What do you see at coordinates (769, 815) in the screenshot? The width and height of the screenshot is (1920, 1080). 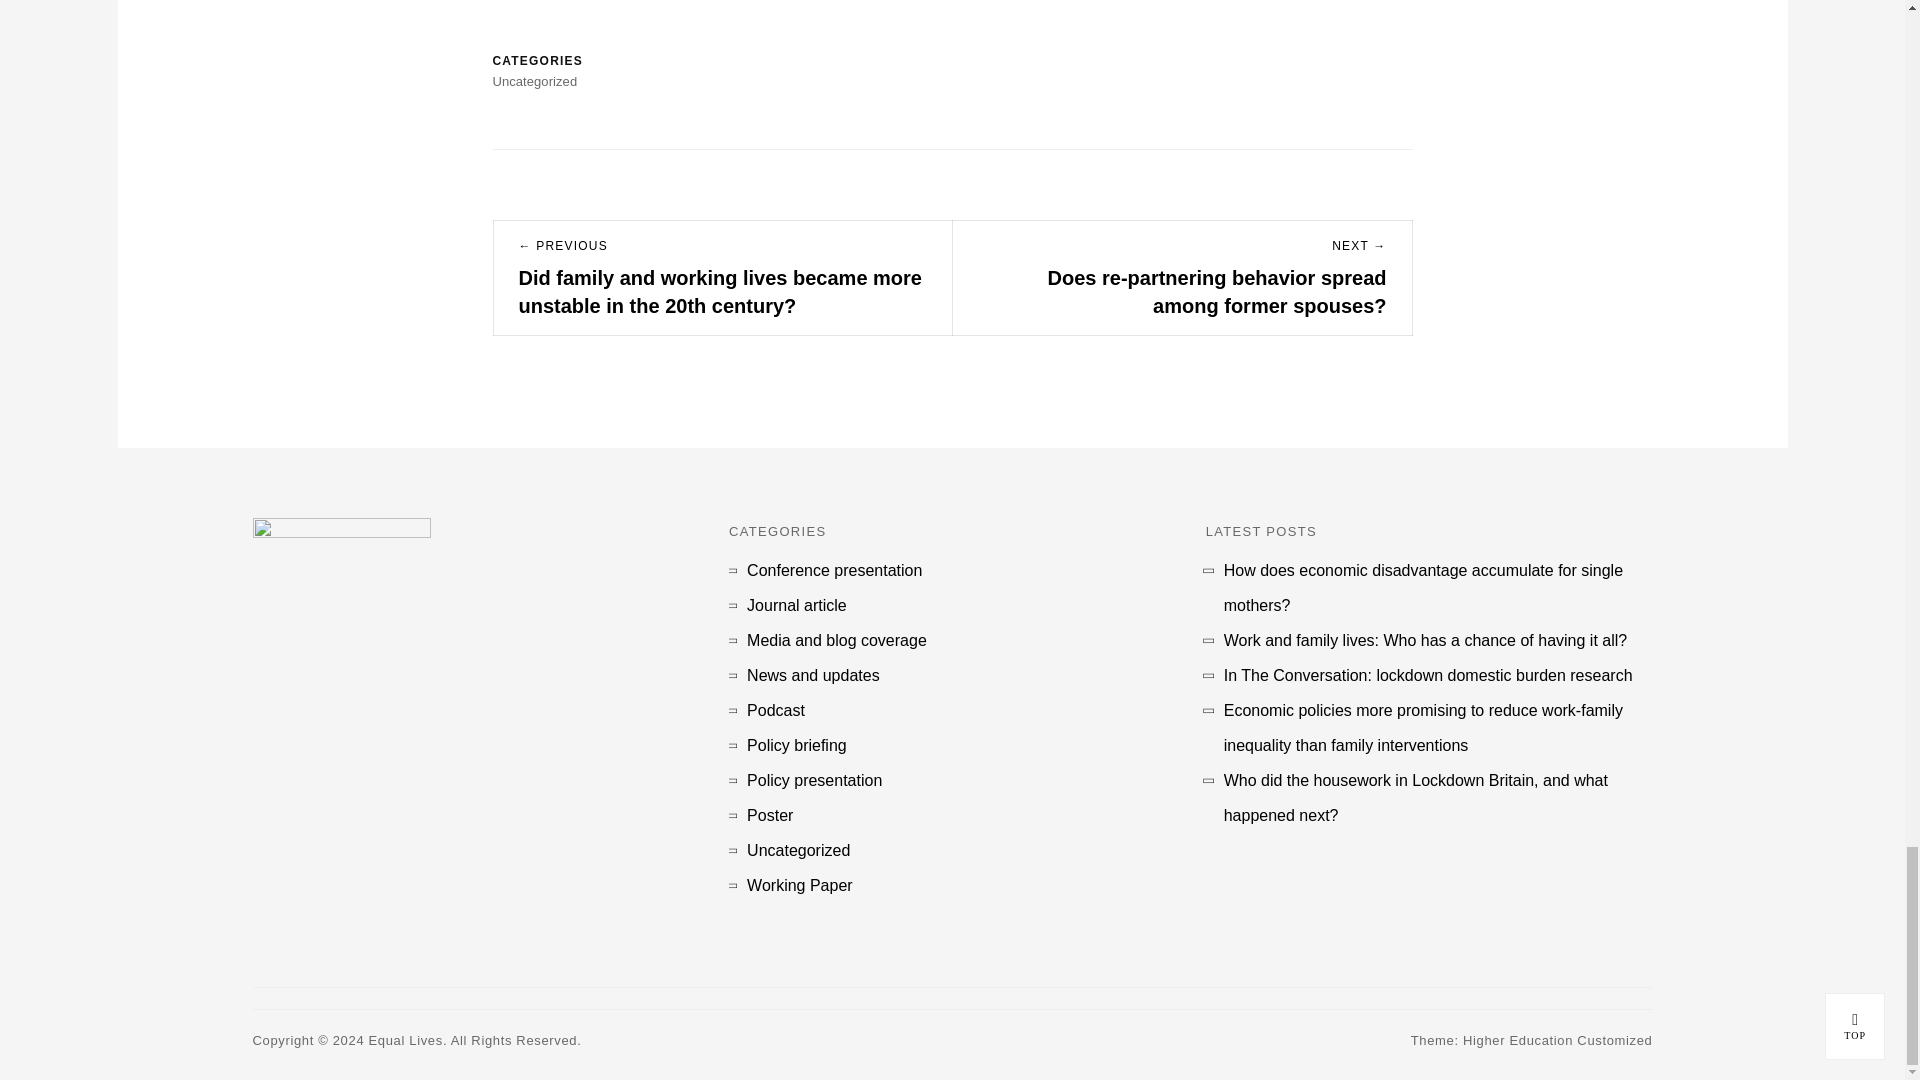 I see `Poster` at bounding box center [769, 815].